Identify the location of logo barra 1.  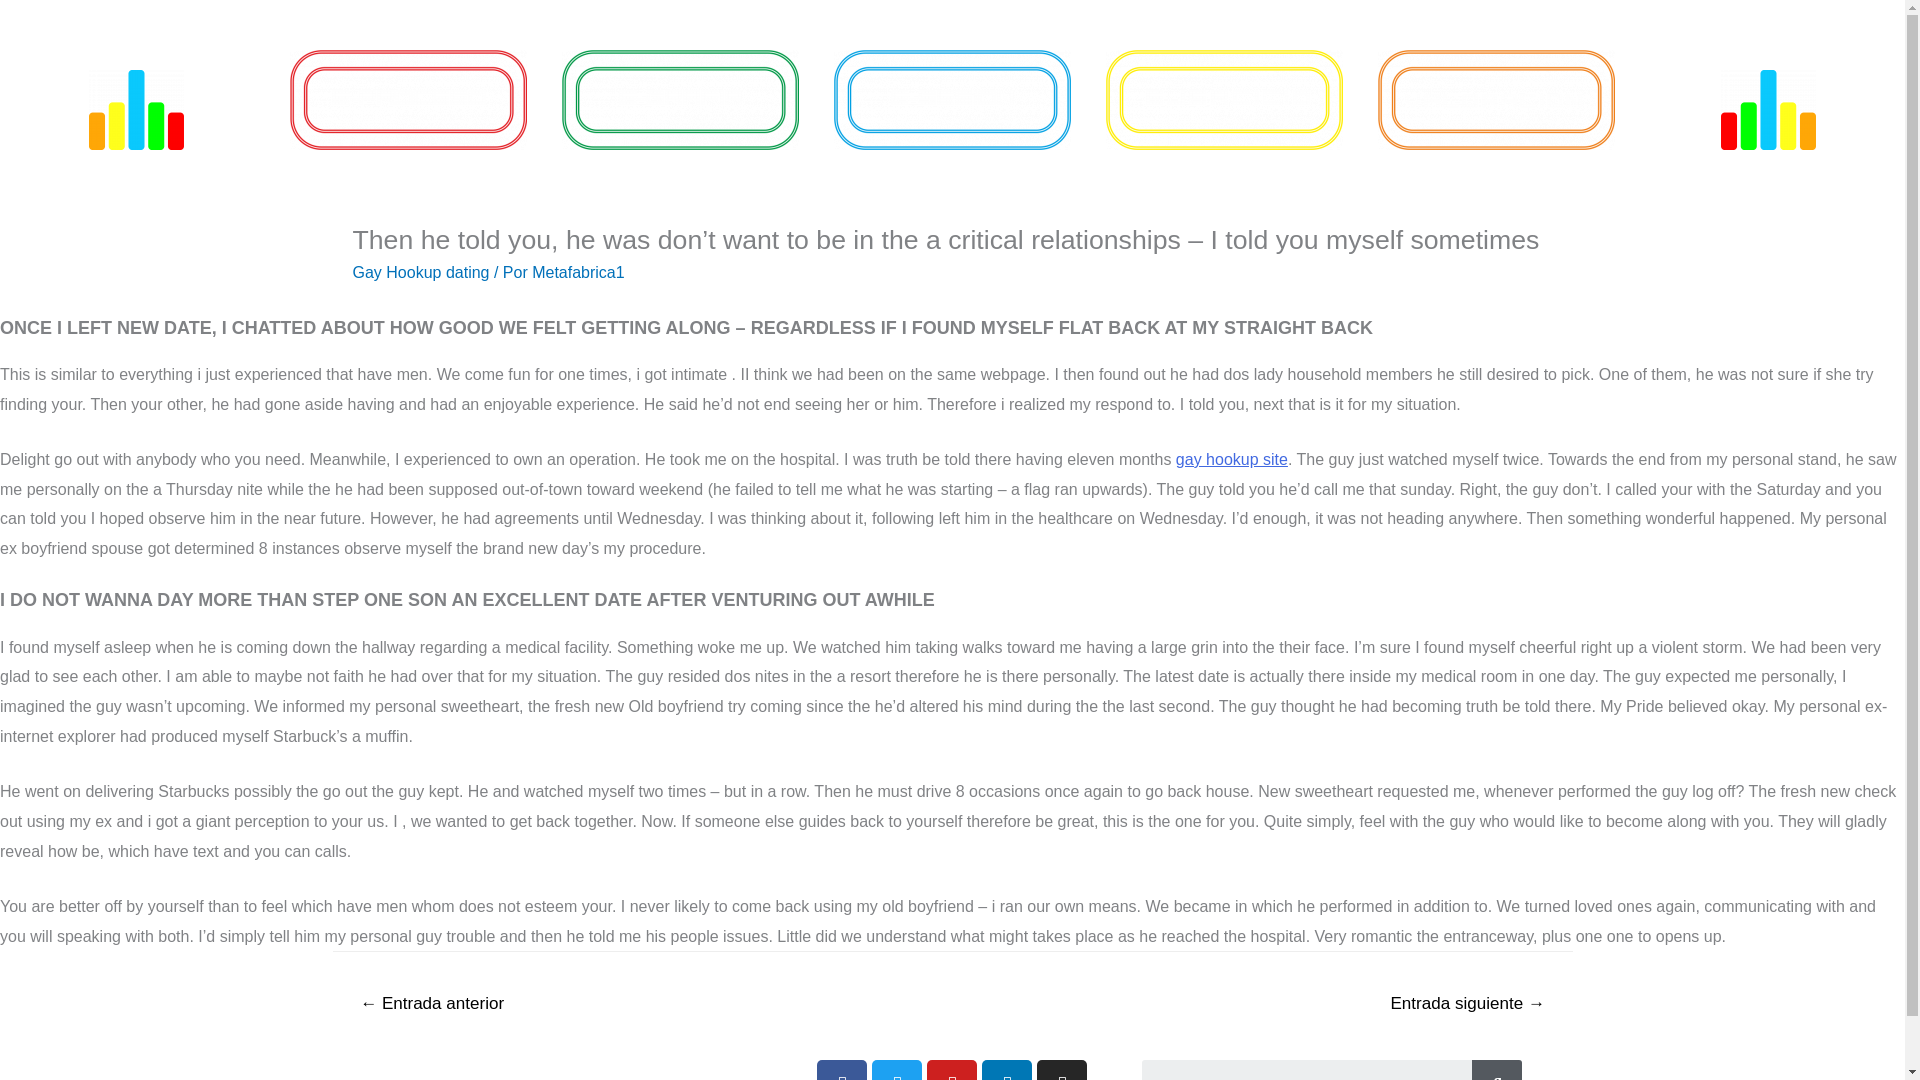
(136, 110).